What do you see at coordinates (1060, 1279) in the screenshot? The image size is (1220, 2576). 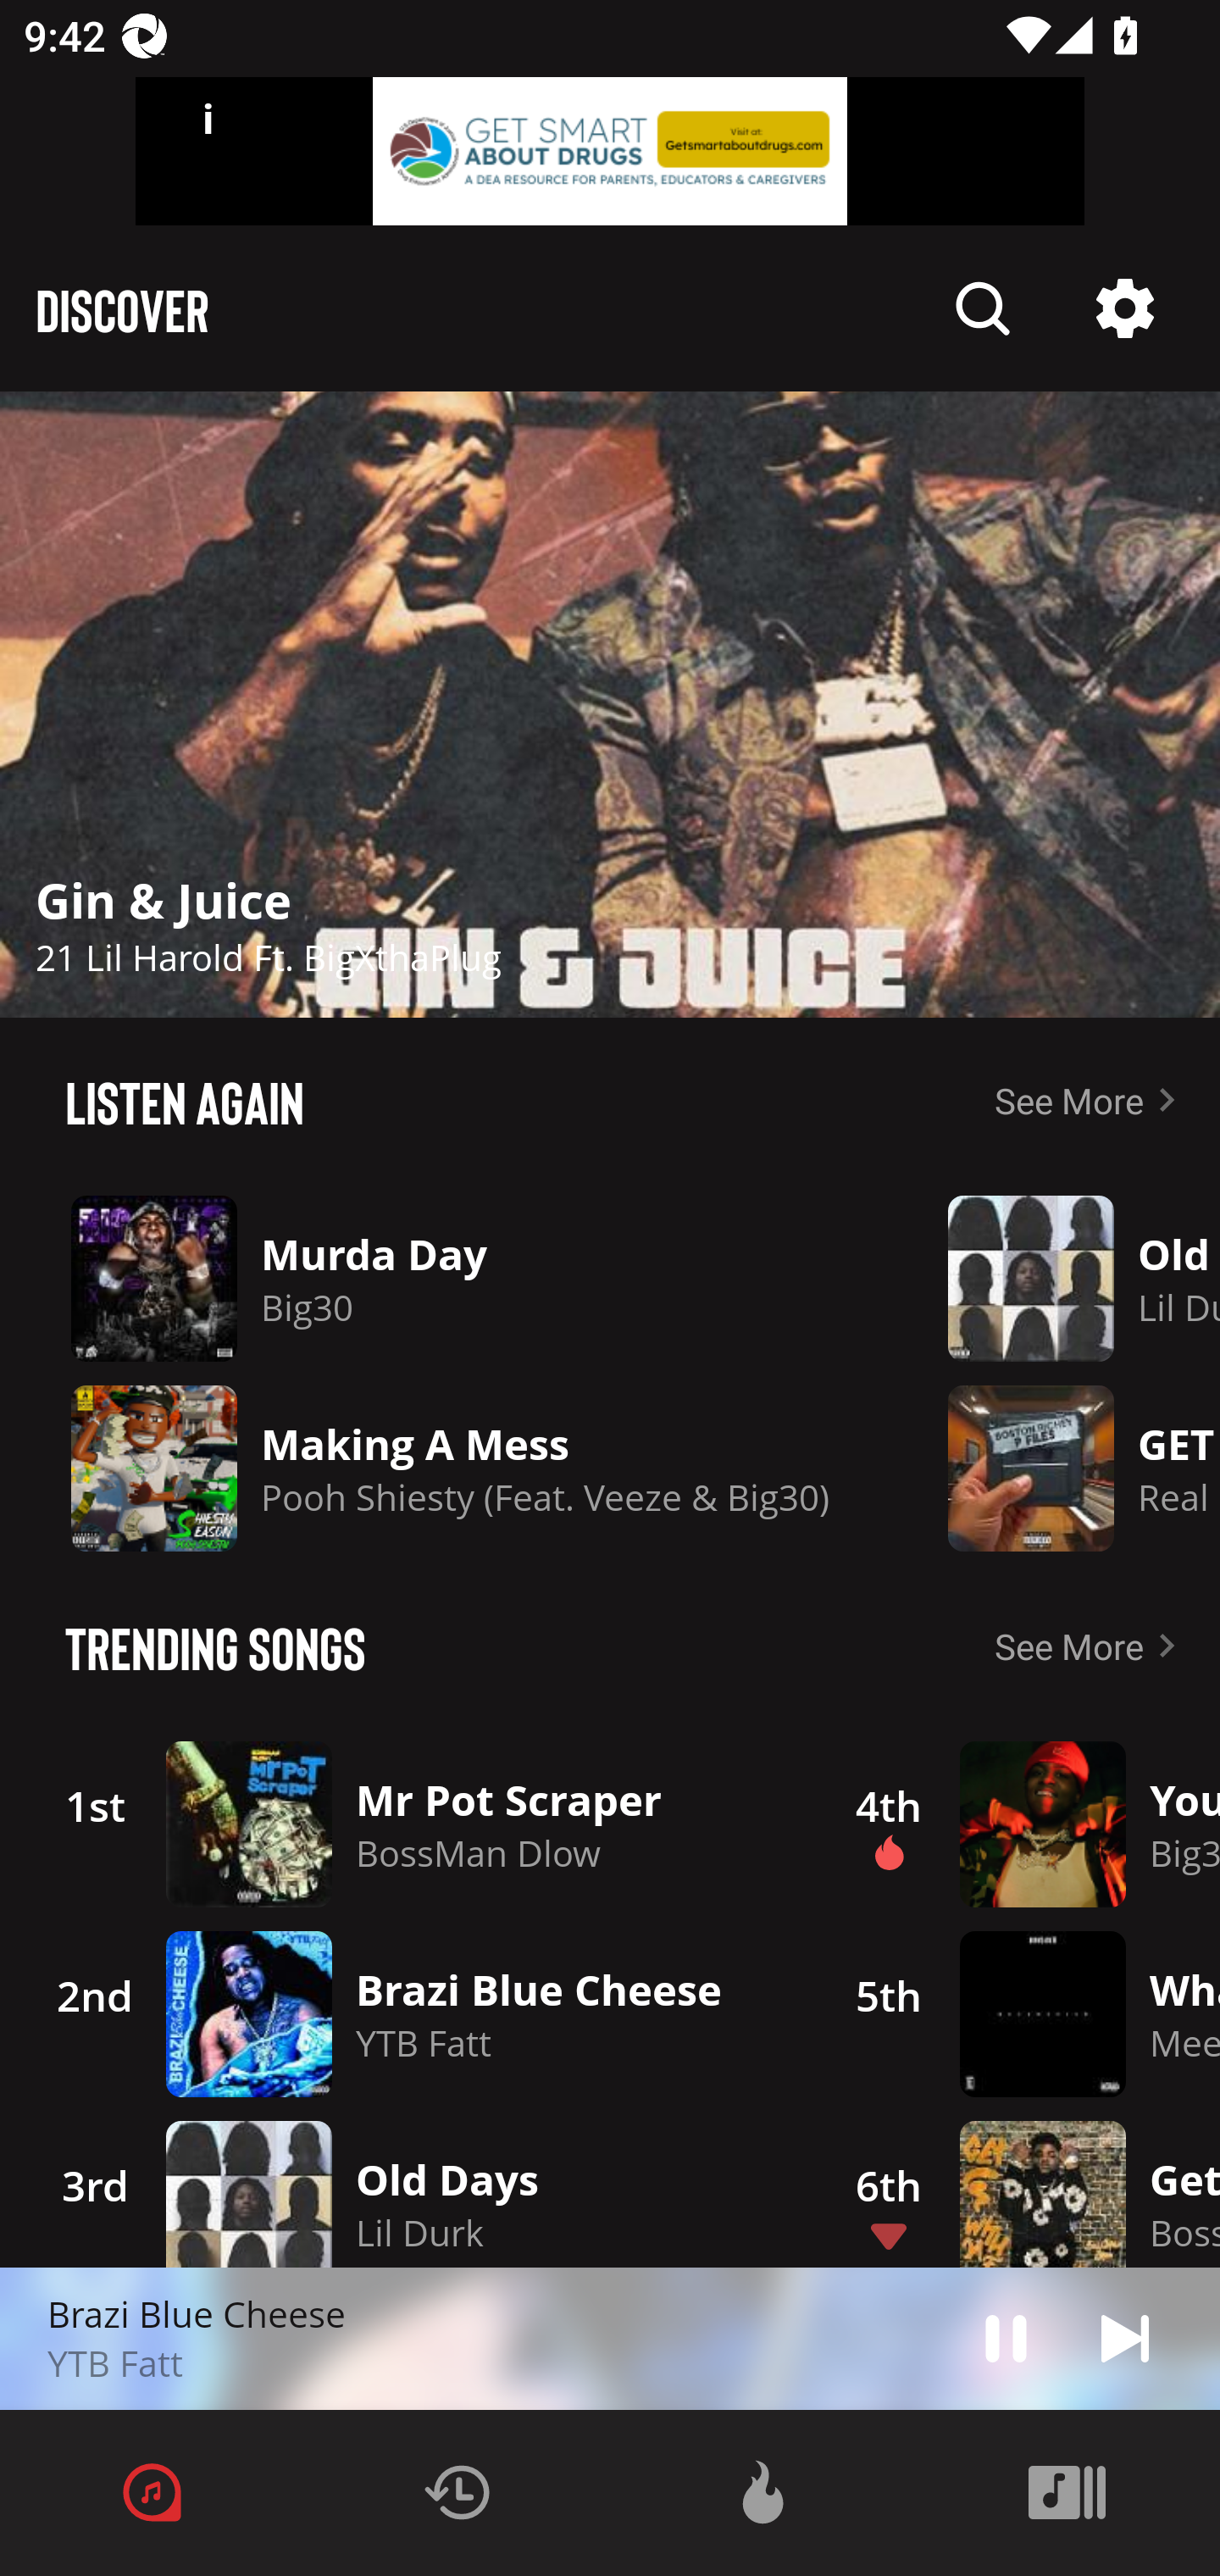 I see `Description Old Days Lil Durk` at bounding box center [1060, 1279].